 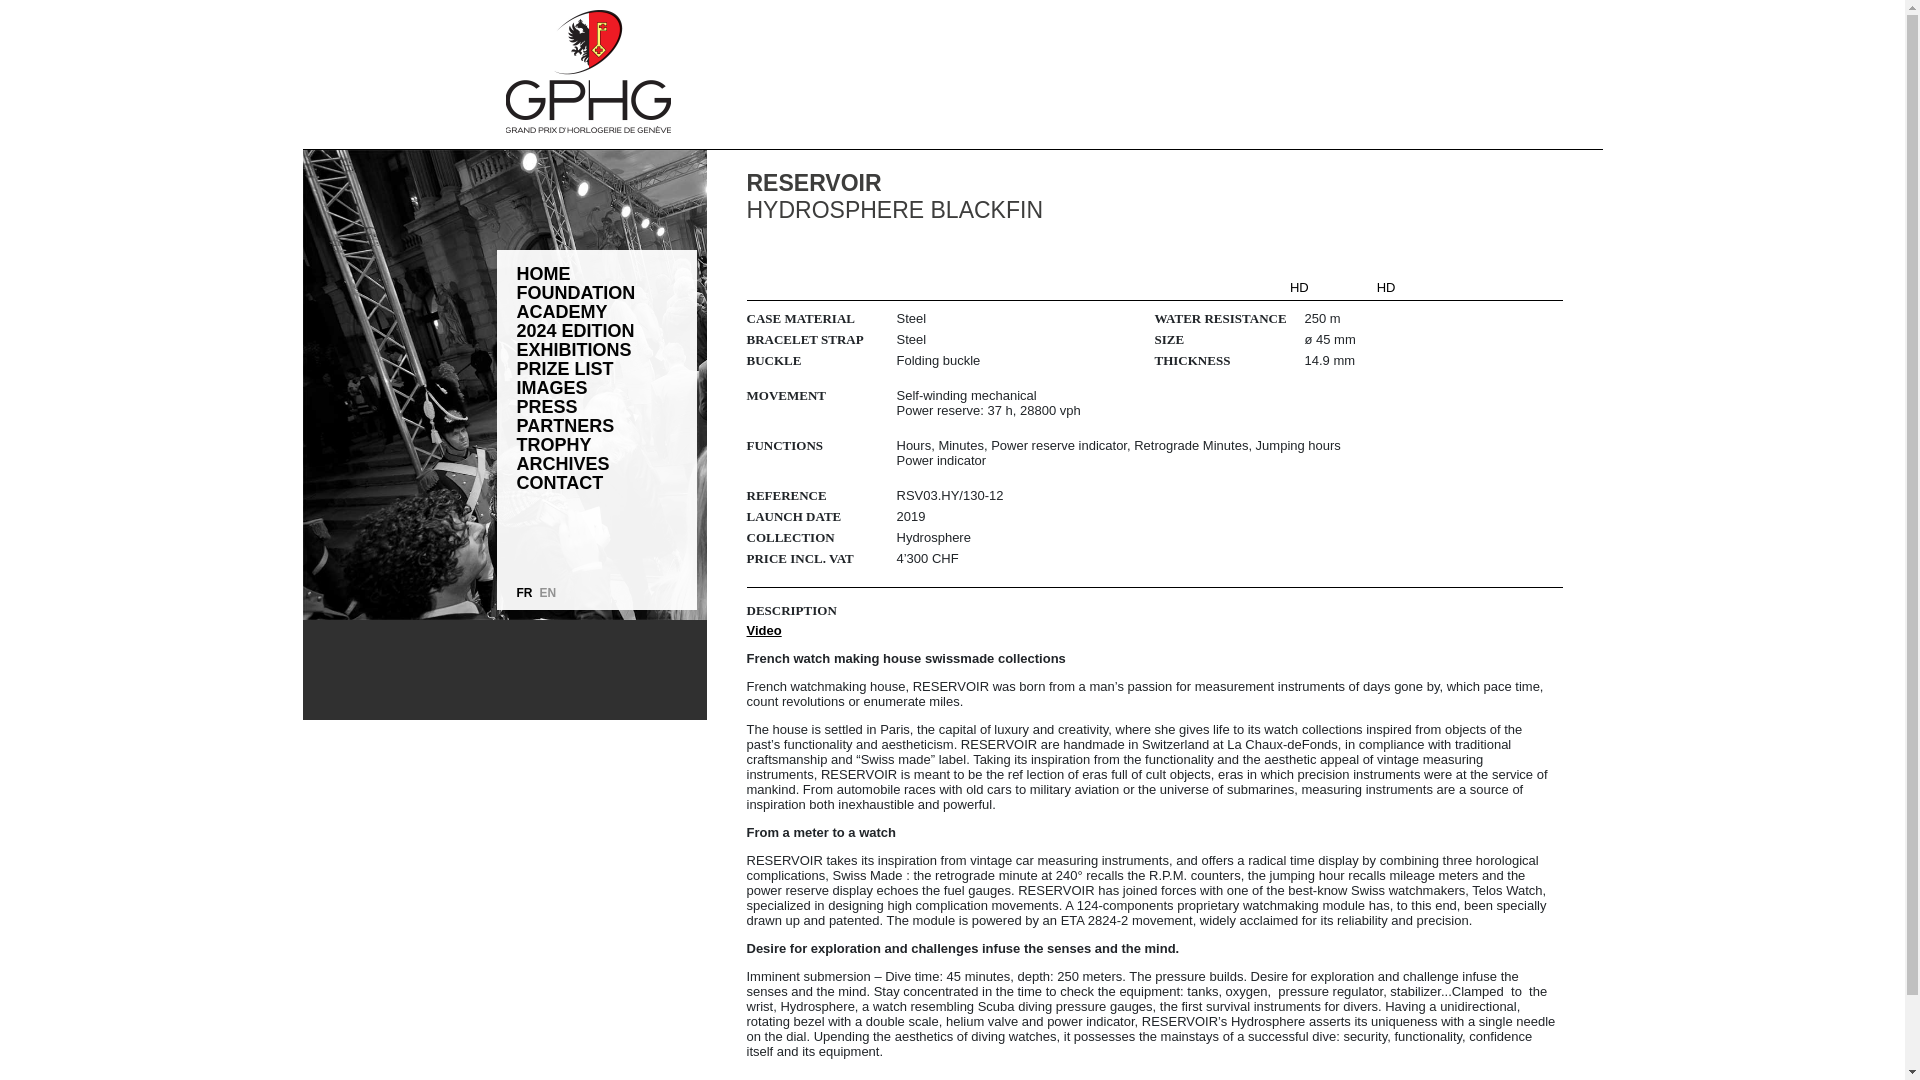 What do you see at coordinates (1300, 286) in the screenshot?
I see `HD` at bounding box center [1300, 286].